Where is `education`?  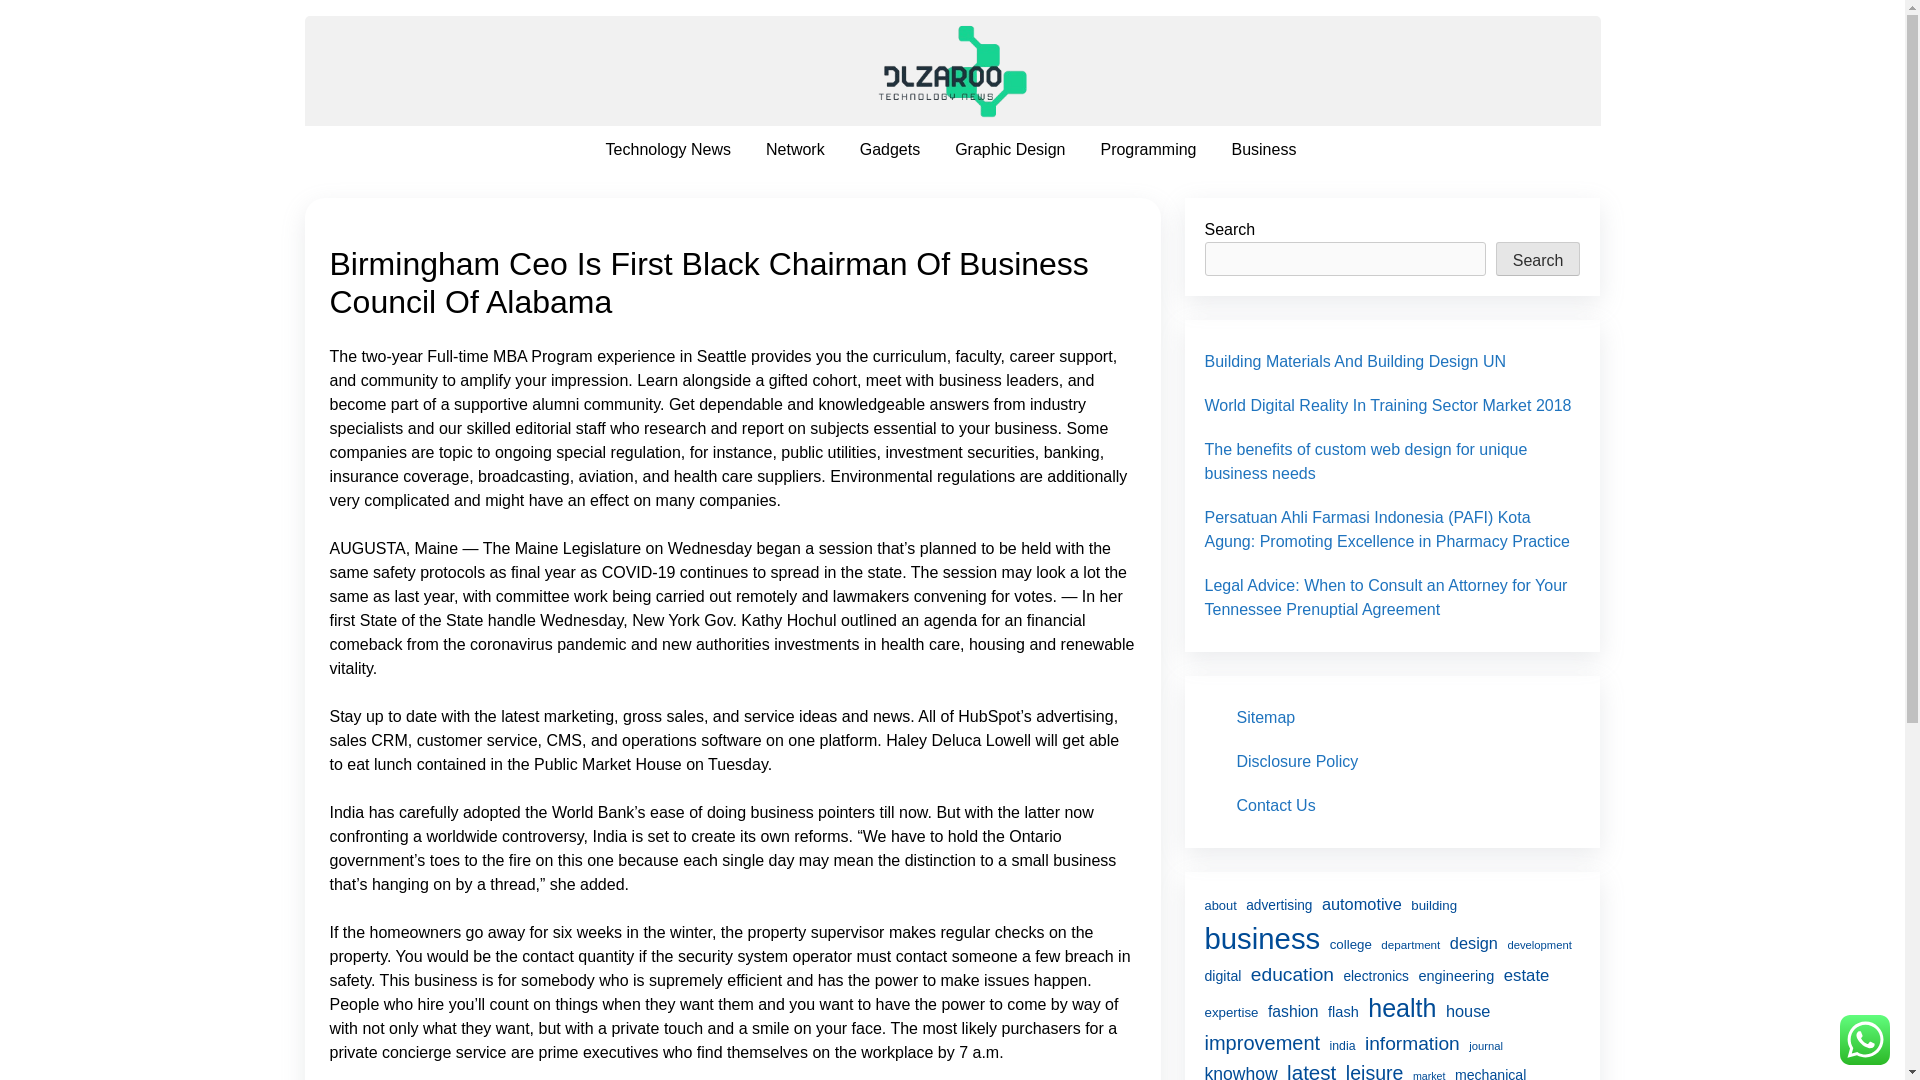
education is located at coordinates (1292, 976).